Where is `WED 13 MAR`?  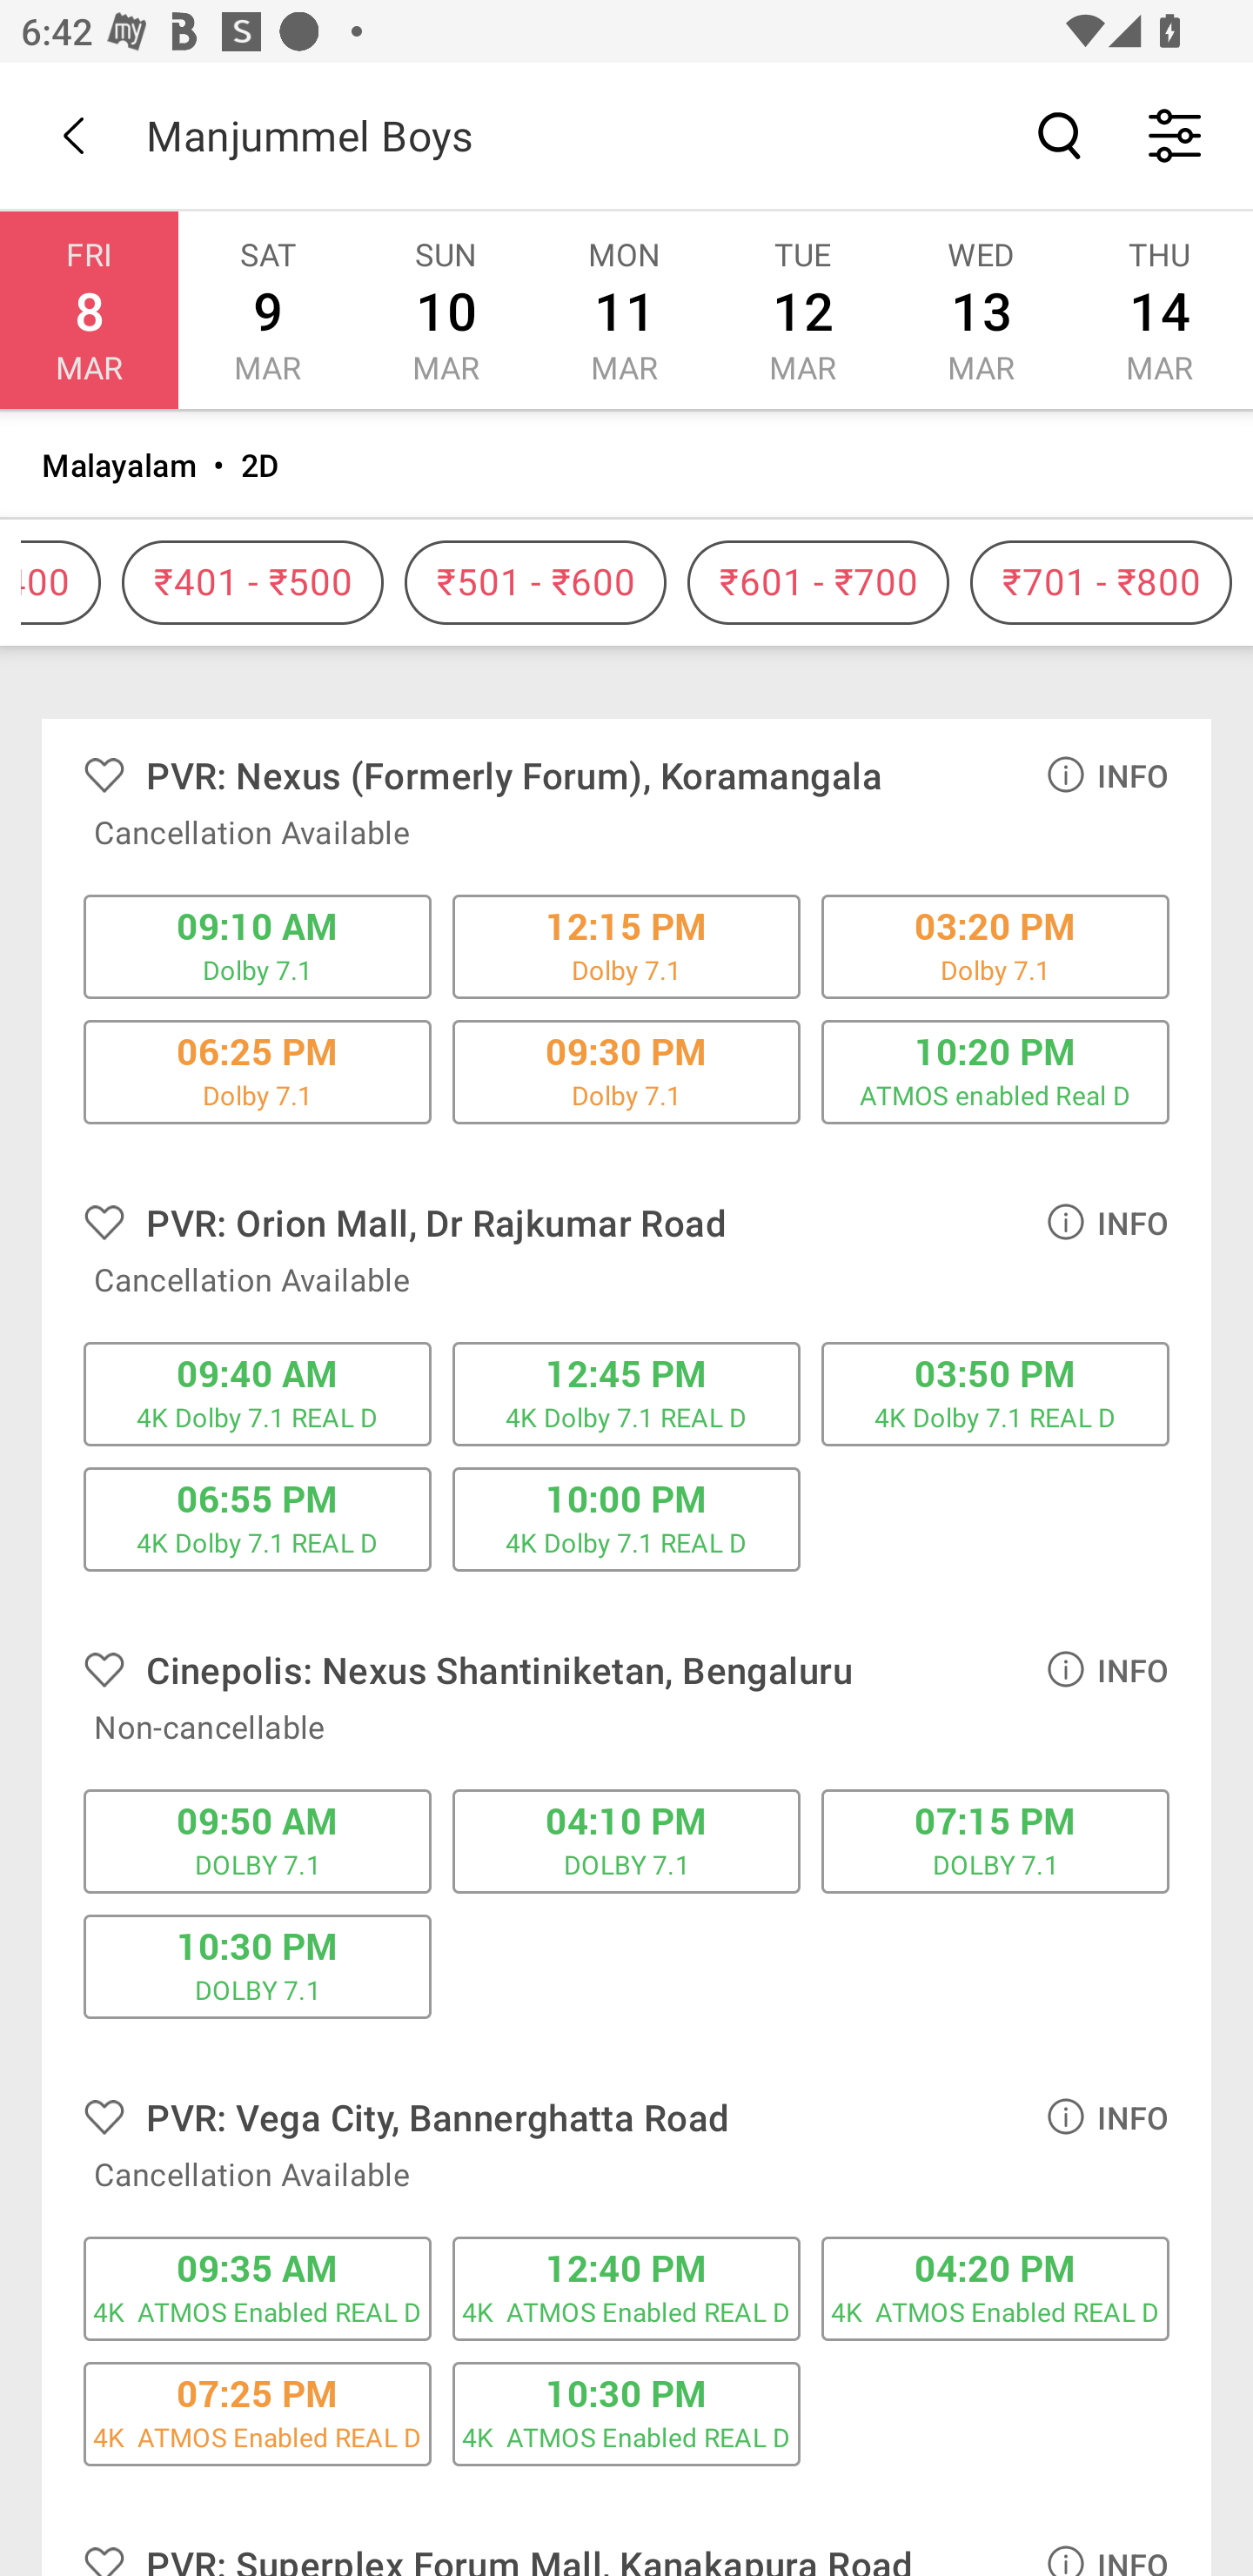 WED 13 MAR is located at coordinates (981, 310).